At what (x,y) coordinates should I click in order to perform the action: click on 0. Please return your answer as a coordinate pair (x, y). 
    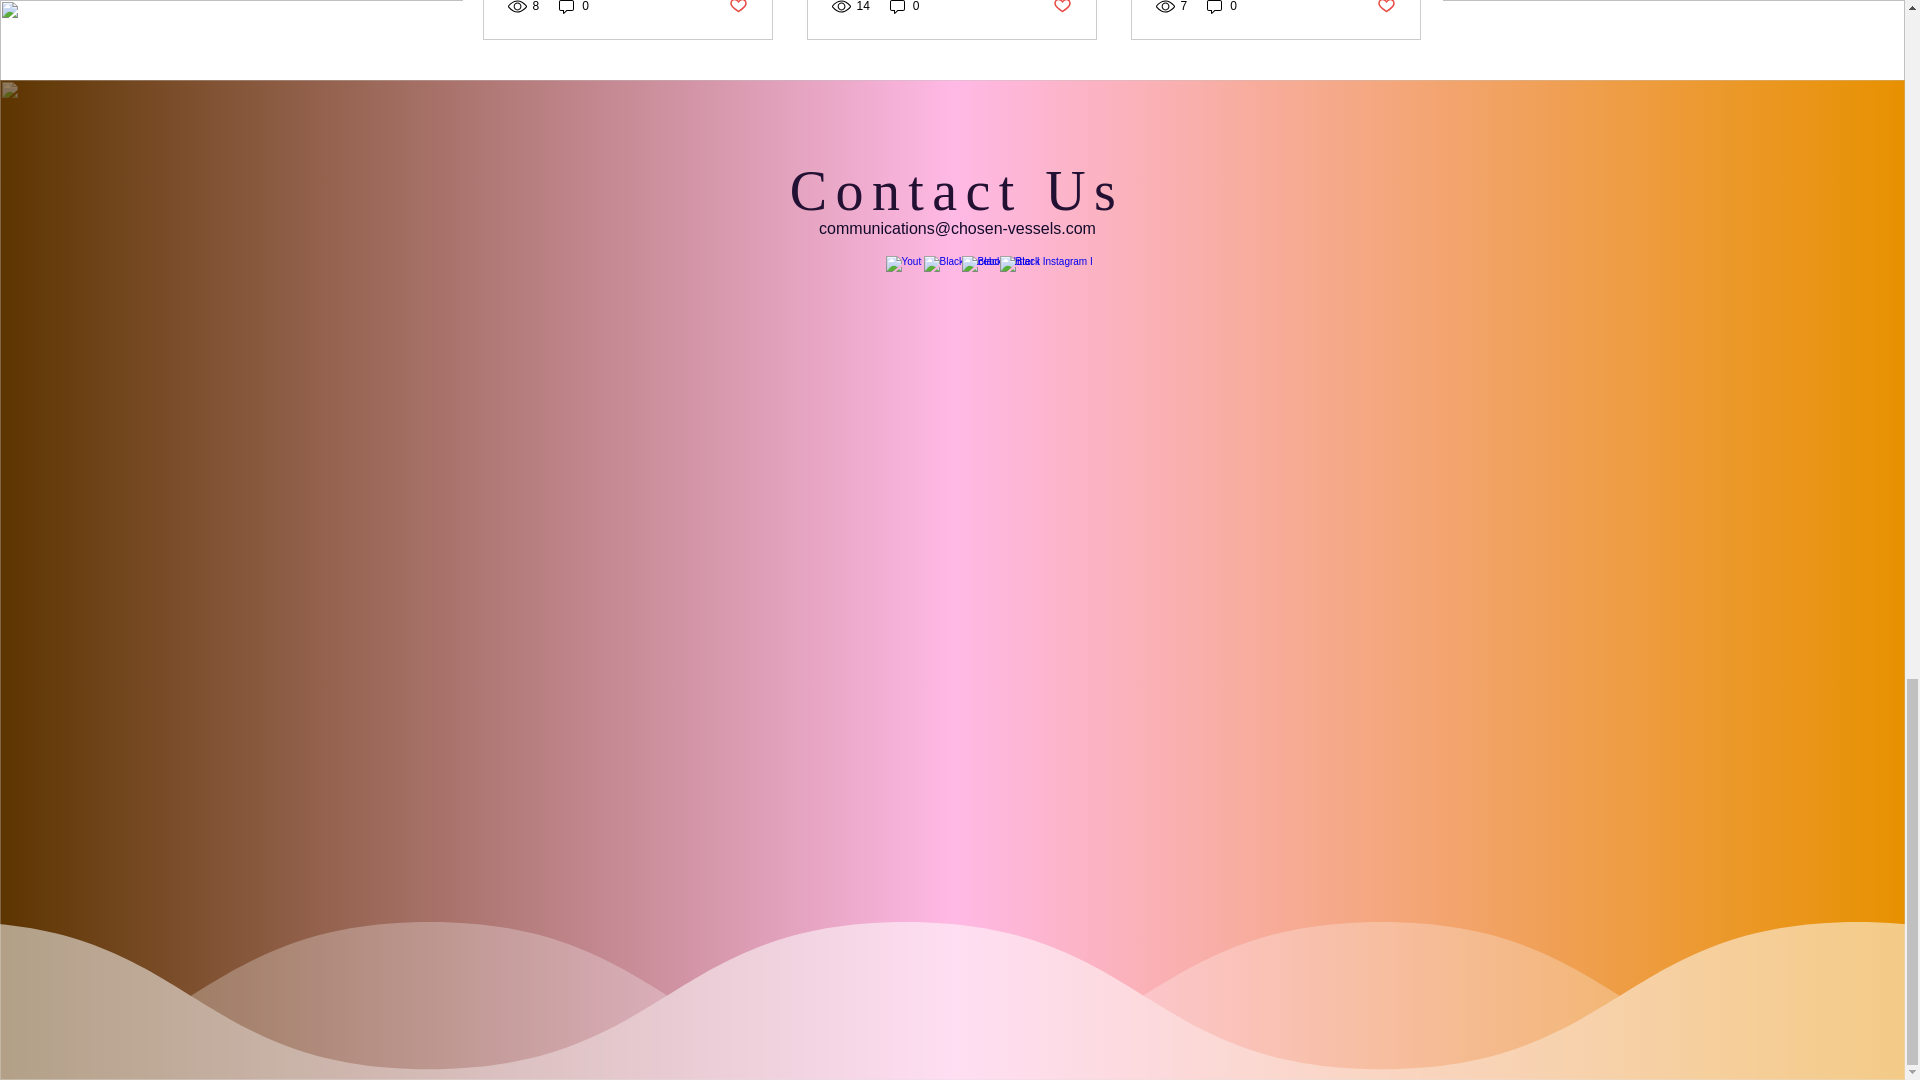
    Looking at the image, I should click on (574, 8).